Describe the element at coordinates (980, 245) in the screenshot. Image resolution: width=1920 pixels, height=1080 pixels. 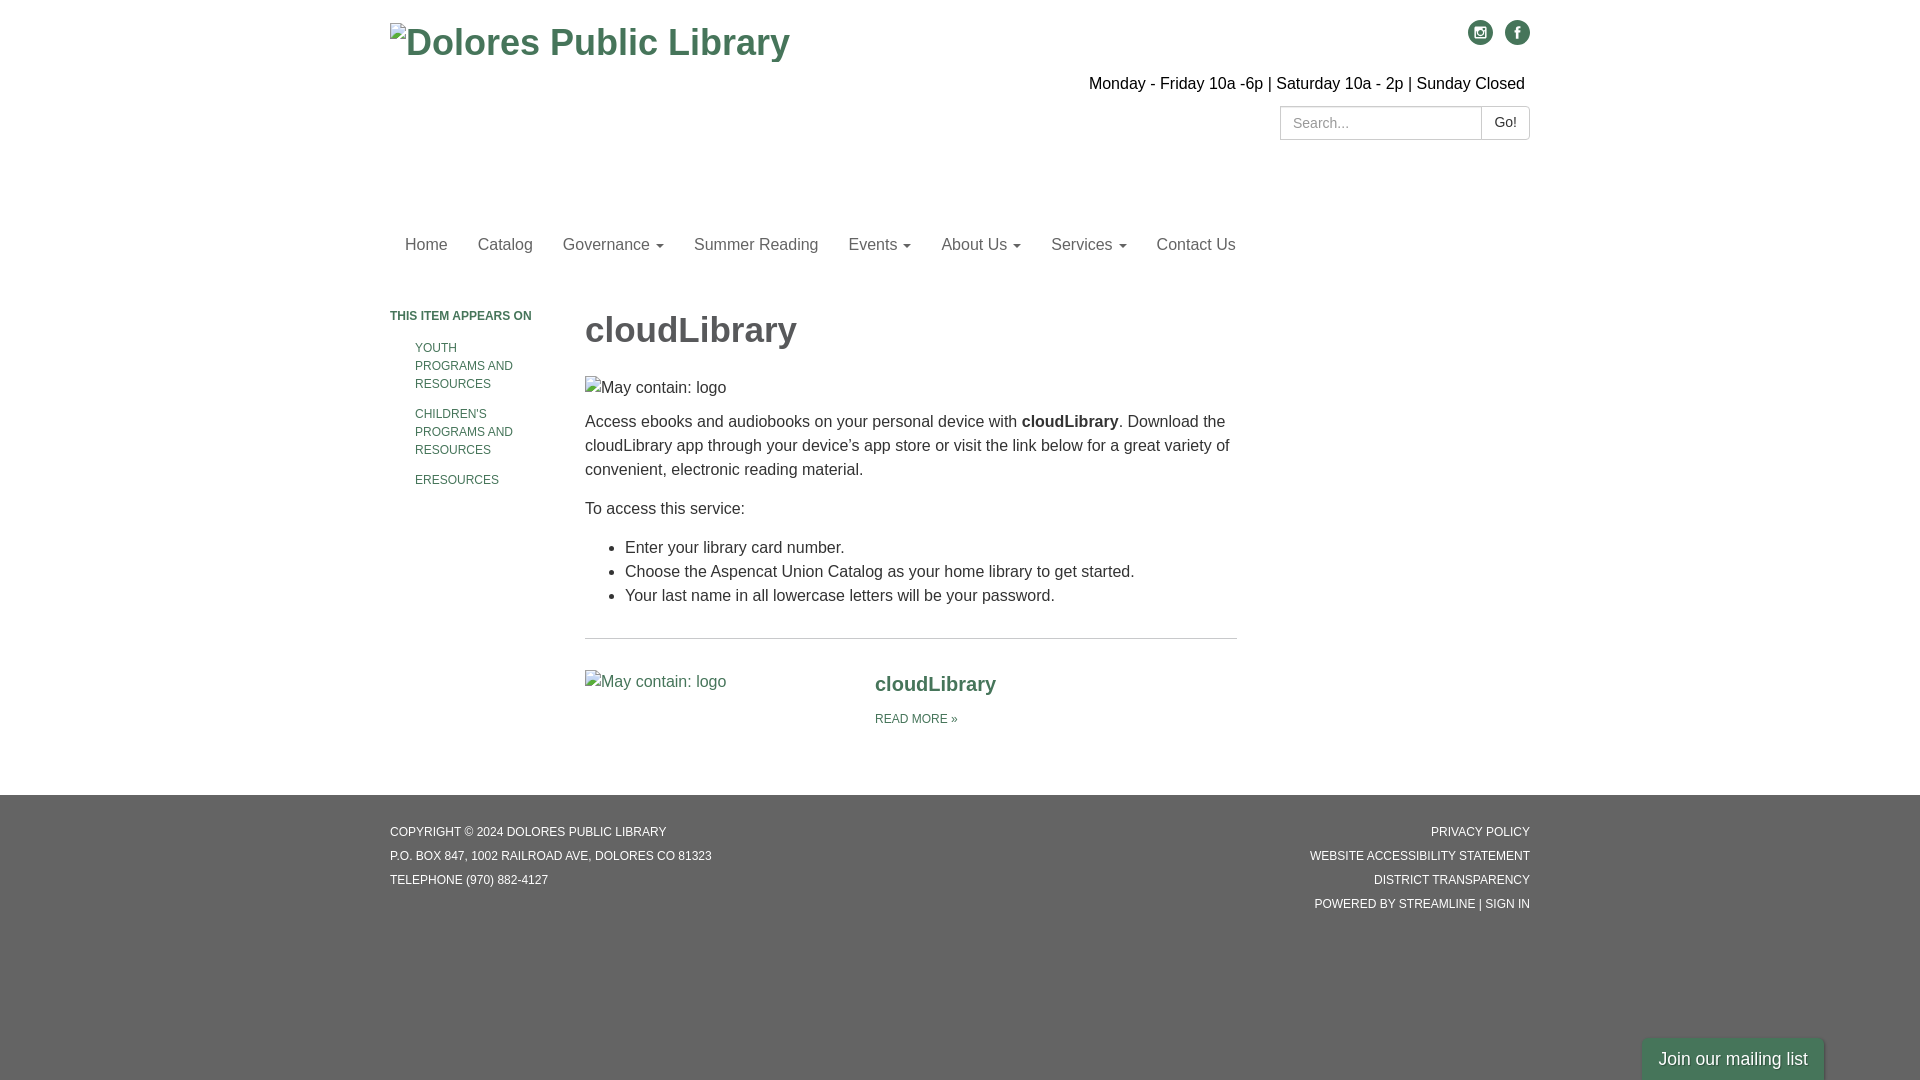
I see `About Us` at that location.